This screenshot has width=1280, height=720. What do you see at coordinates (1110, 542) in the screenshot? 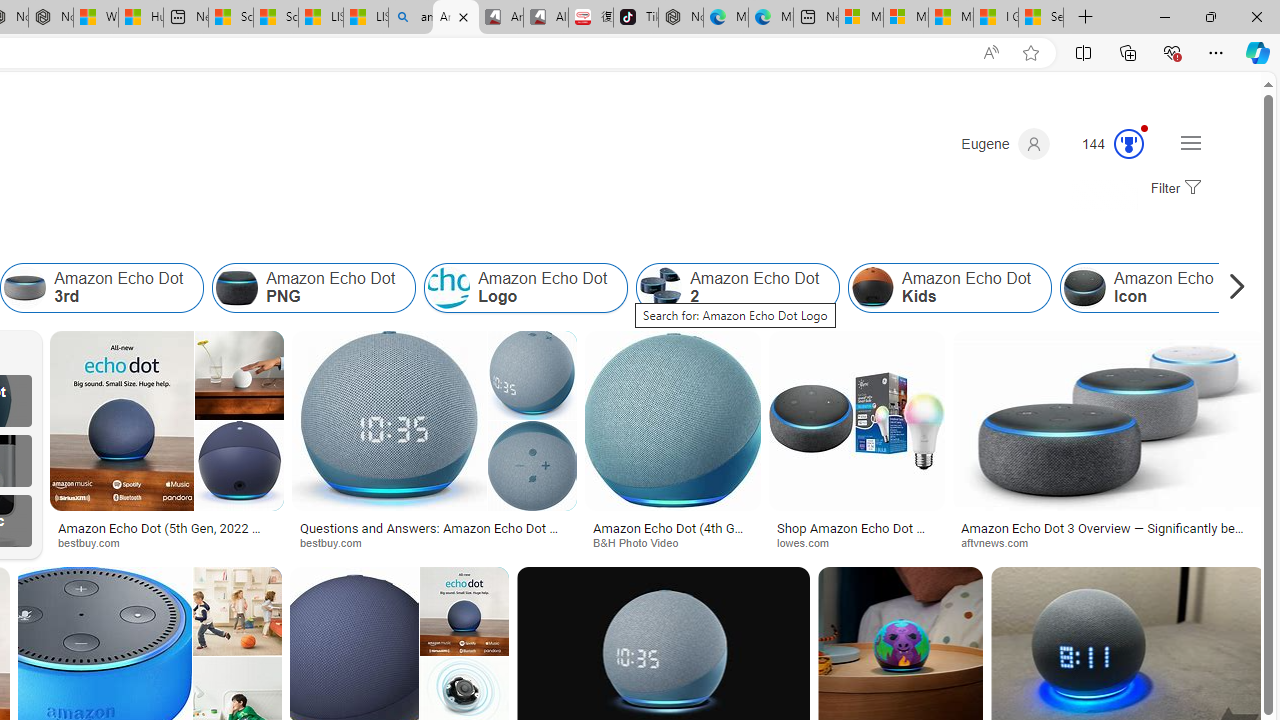
I see `aftvnews.com` at bounding box center [1110, 542].